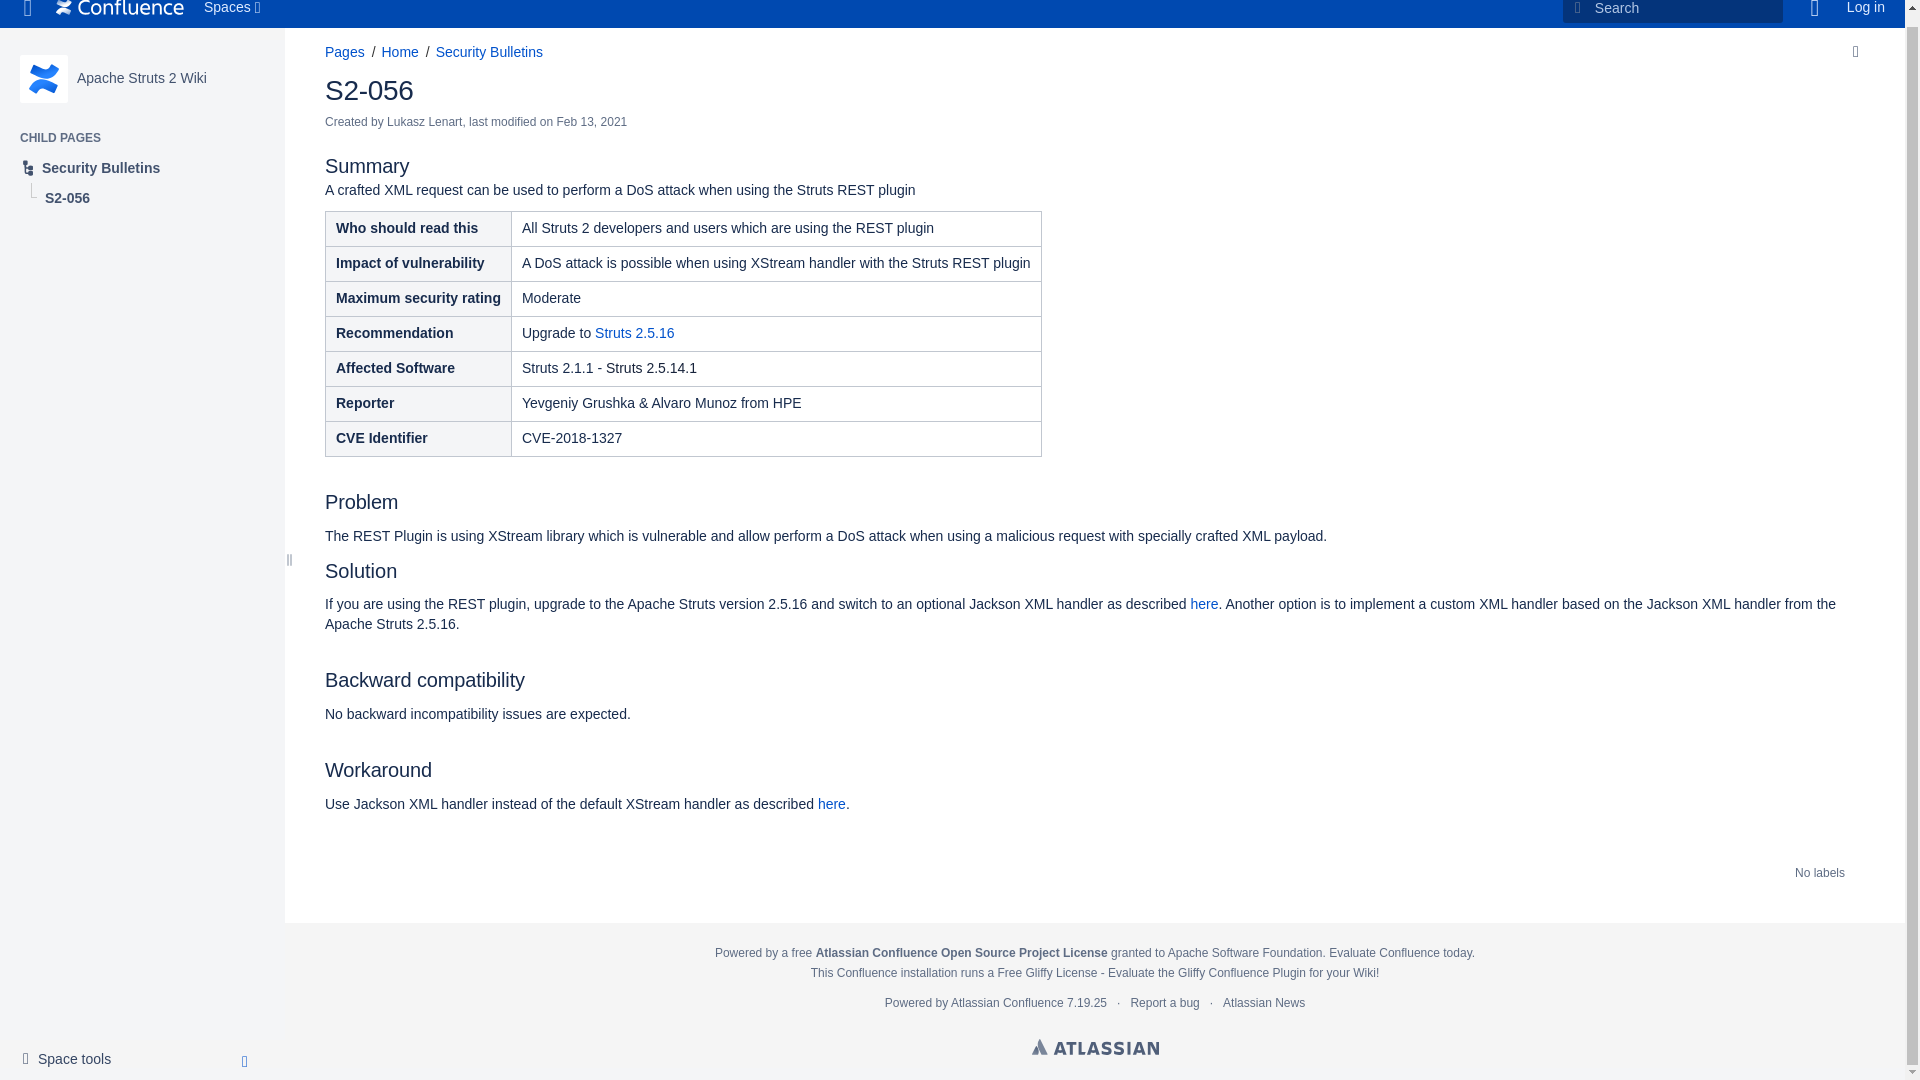  I want to click on Security Bulletins, so click(1815, 14).